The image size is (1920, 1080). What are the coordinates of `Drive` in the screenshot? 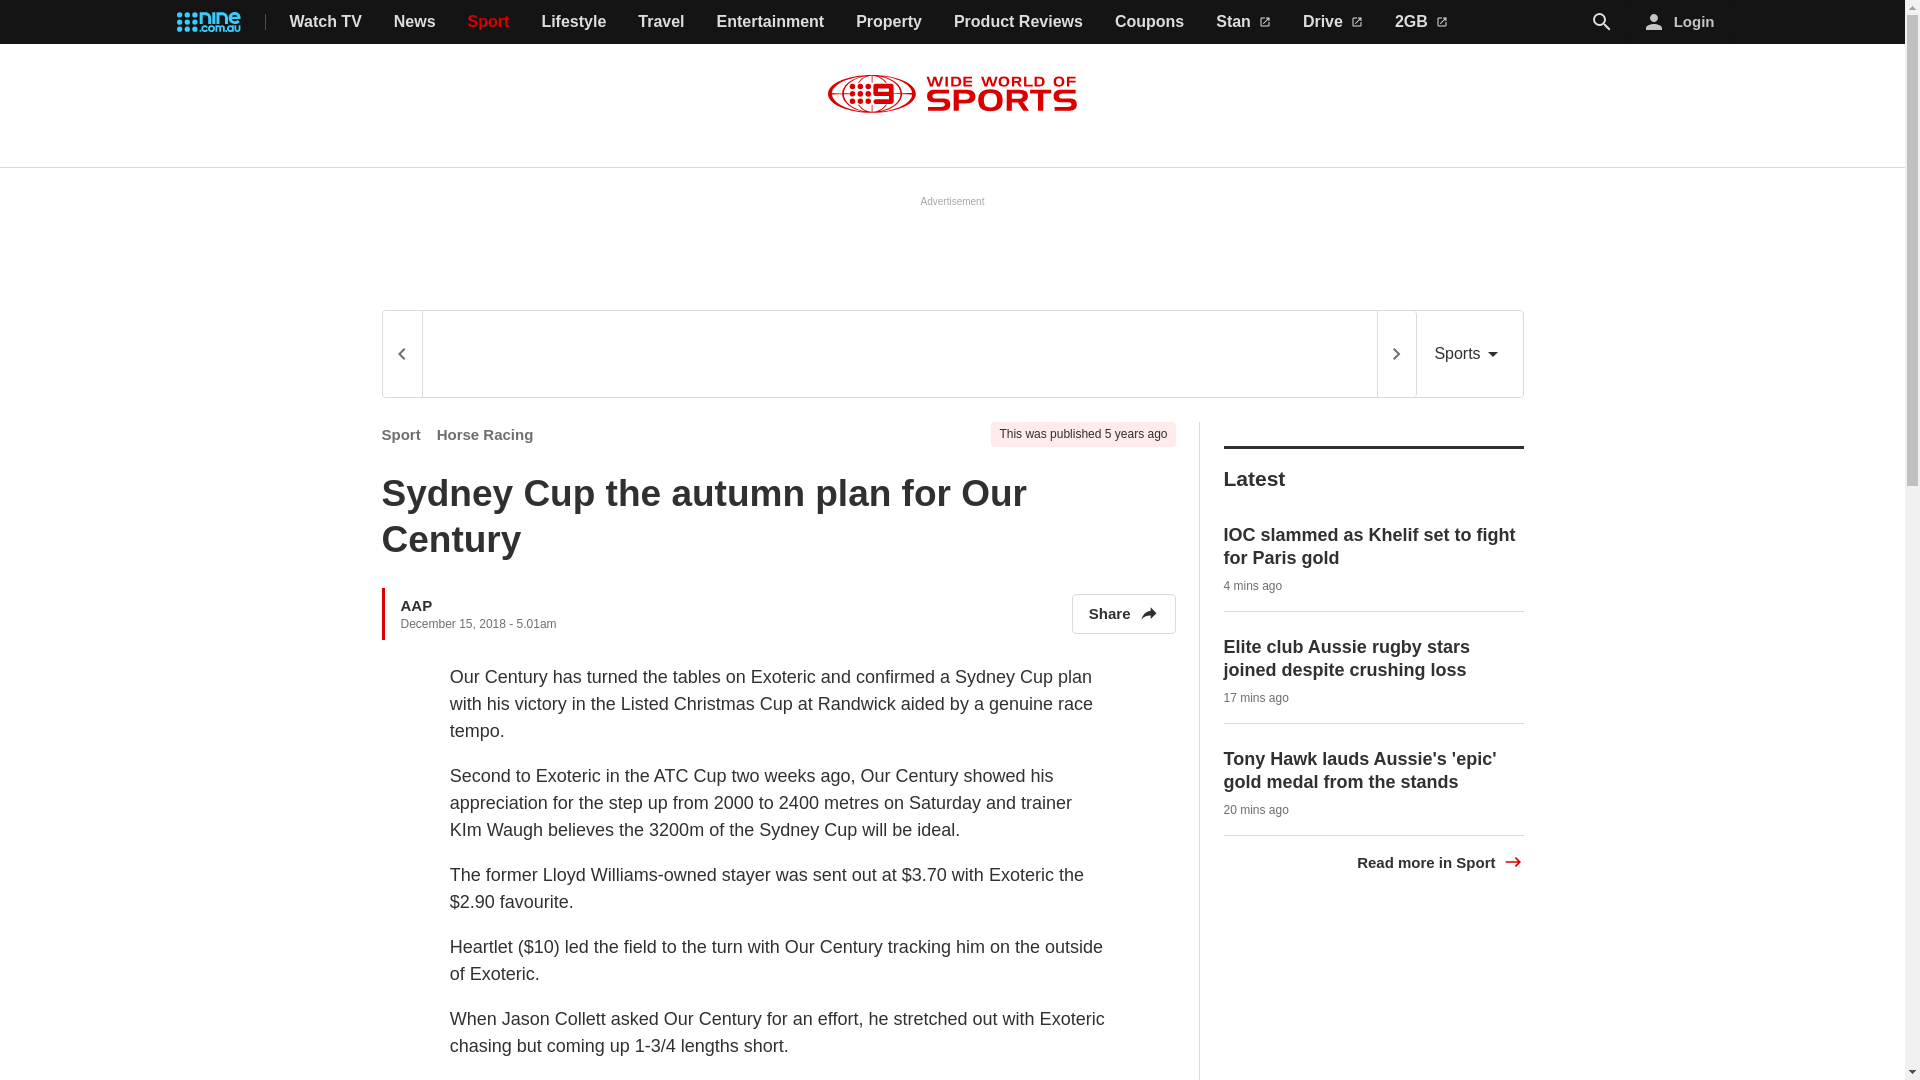 It's located at (1333, 22).